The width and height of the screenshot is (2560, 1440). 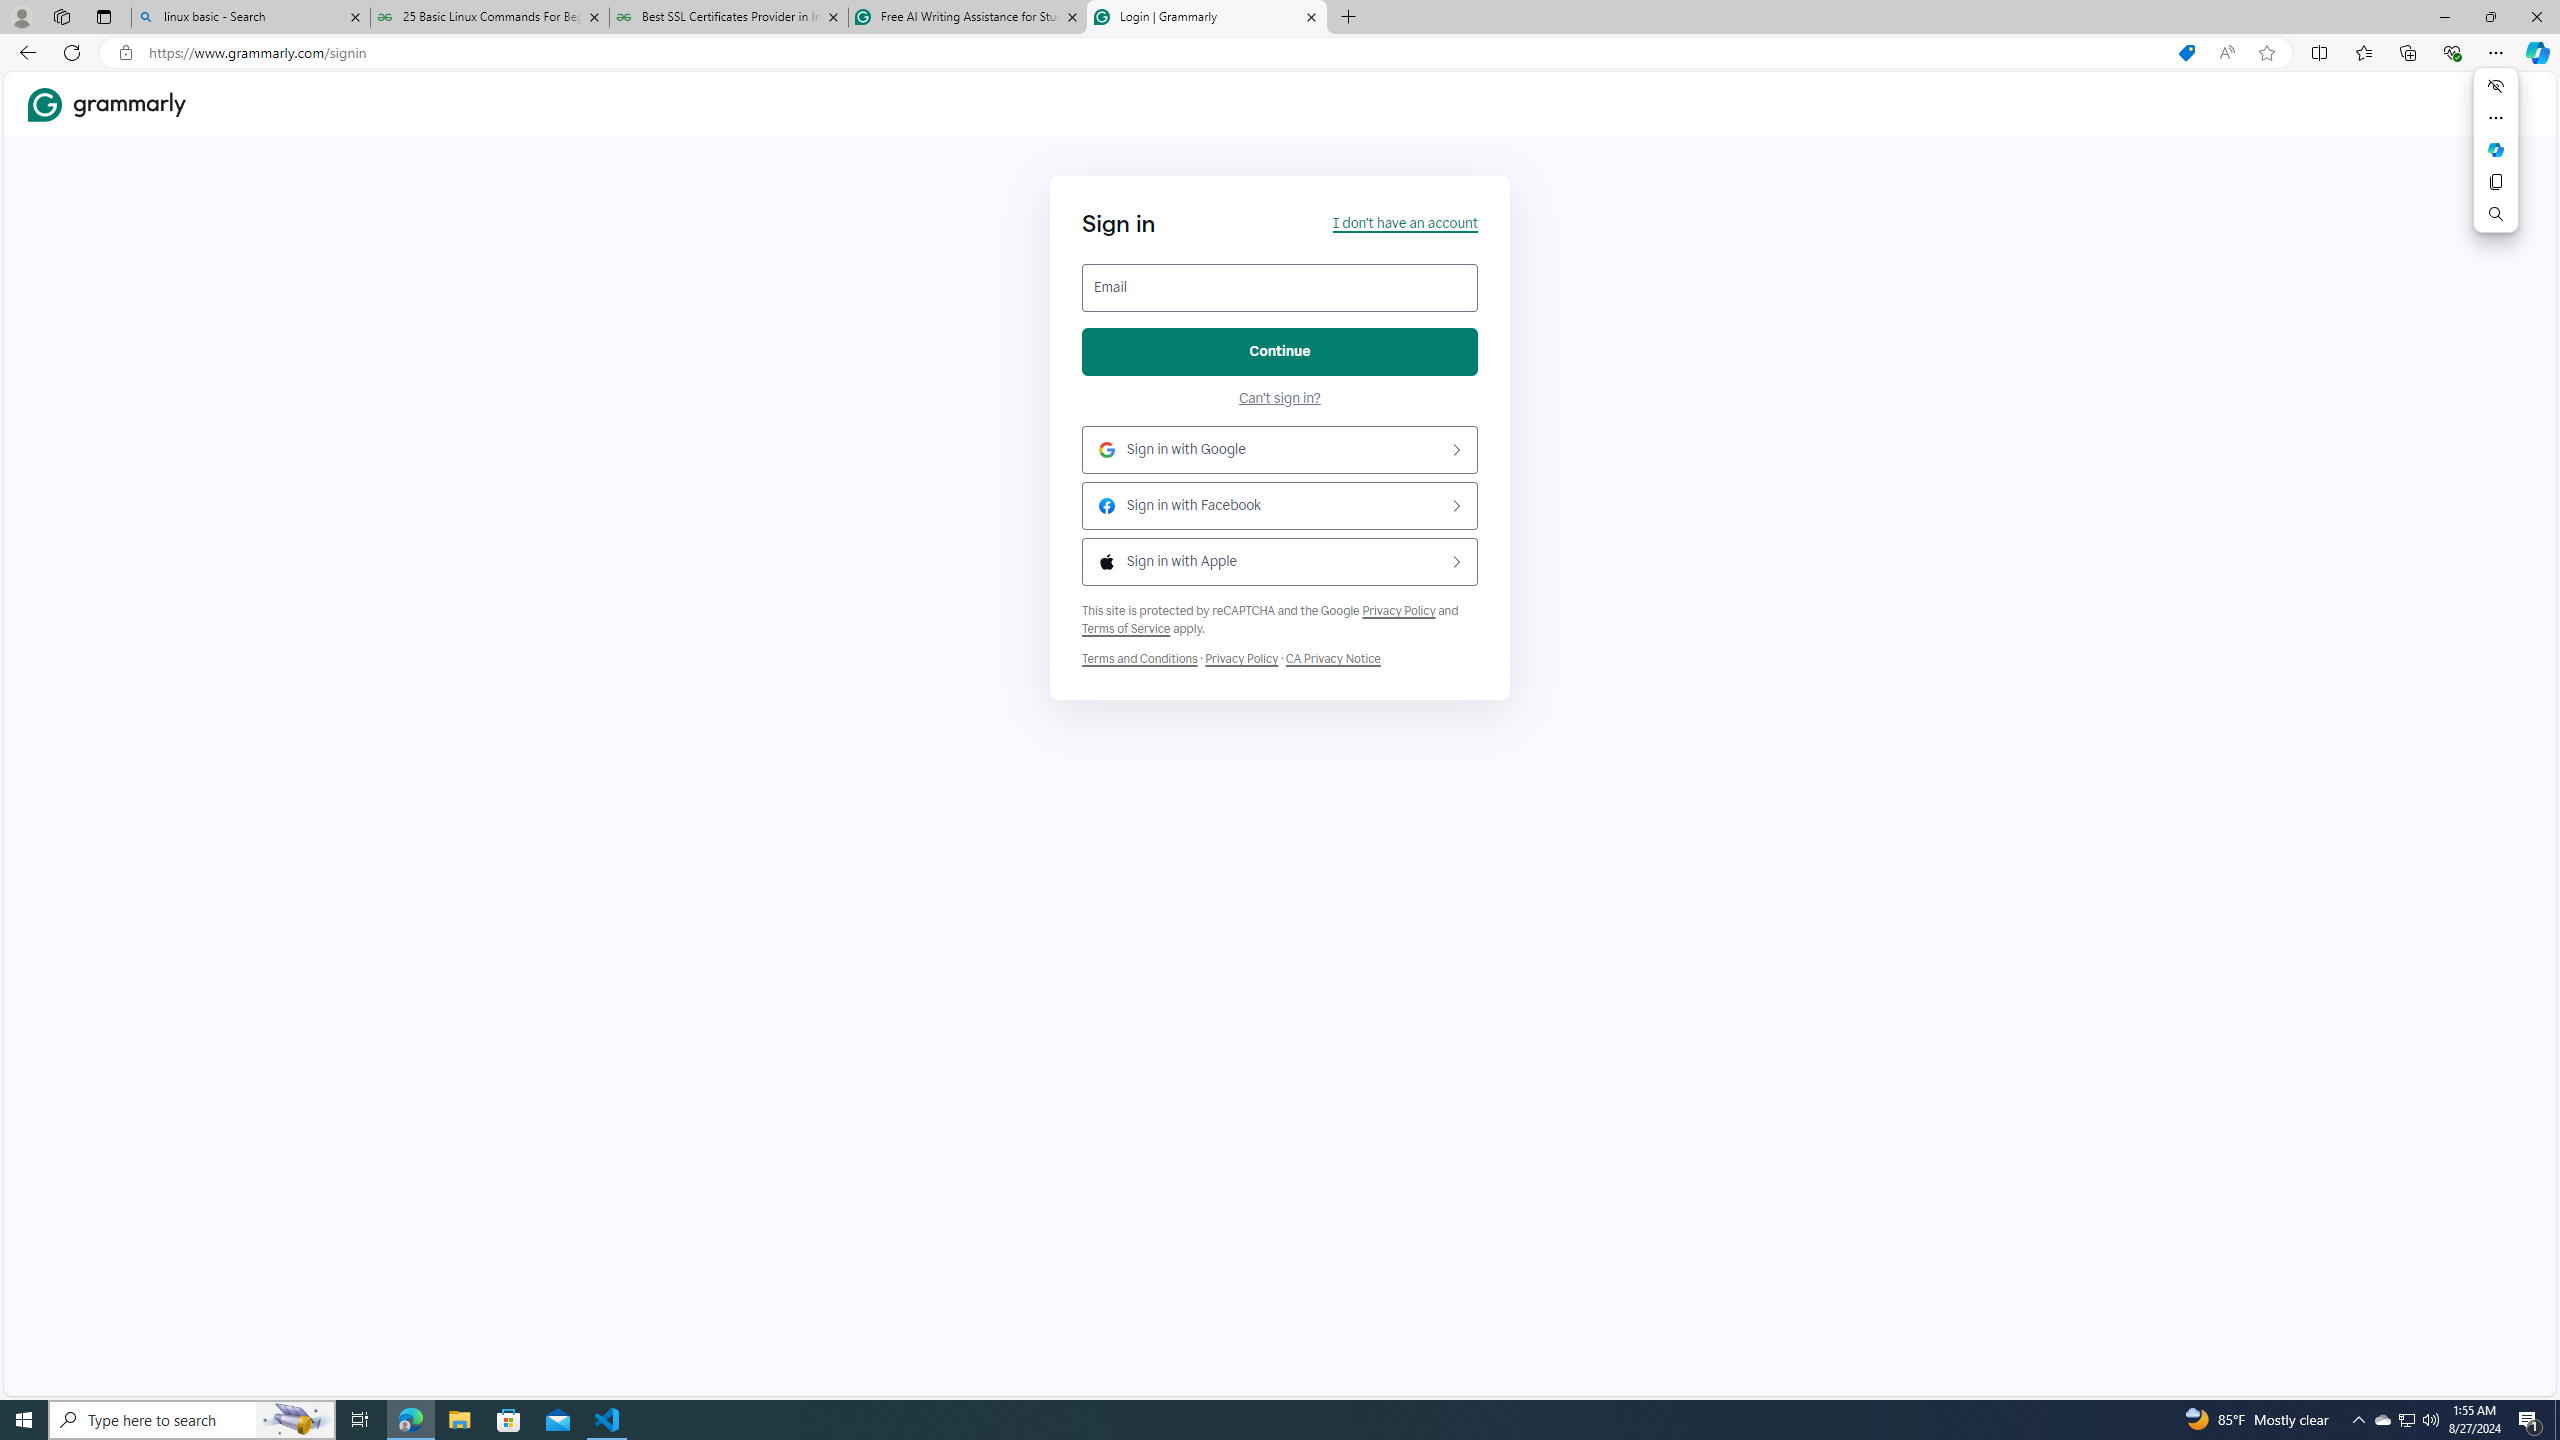 I want to click on Sign in with Google, so click(x=1280, y=450).